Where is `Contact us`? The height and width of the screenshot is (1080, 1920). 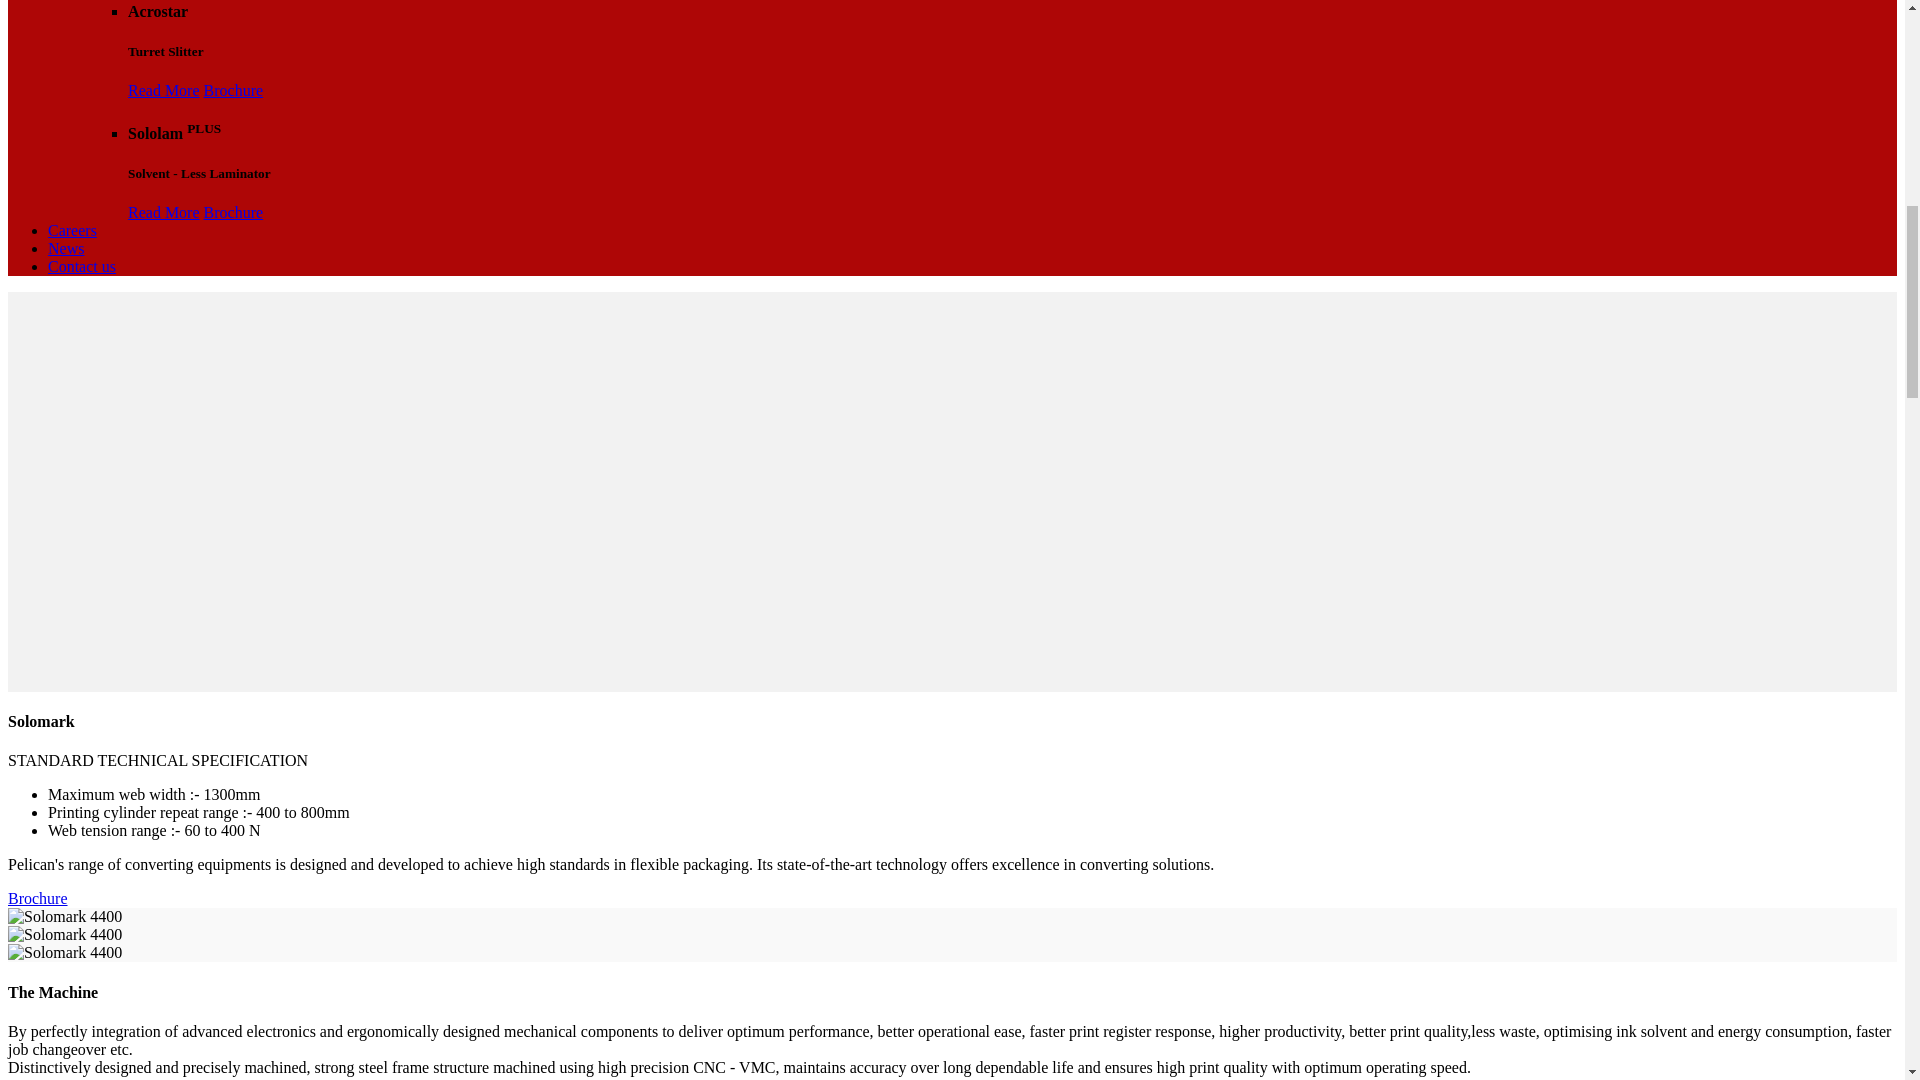 Contact us is located at coordinates (82, 266).